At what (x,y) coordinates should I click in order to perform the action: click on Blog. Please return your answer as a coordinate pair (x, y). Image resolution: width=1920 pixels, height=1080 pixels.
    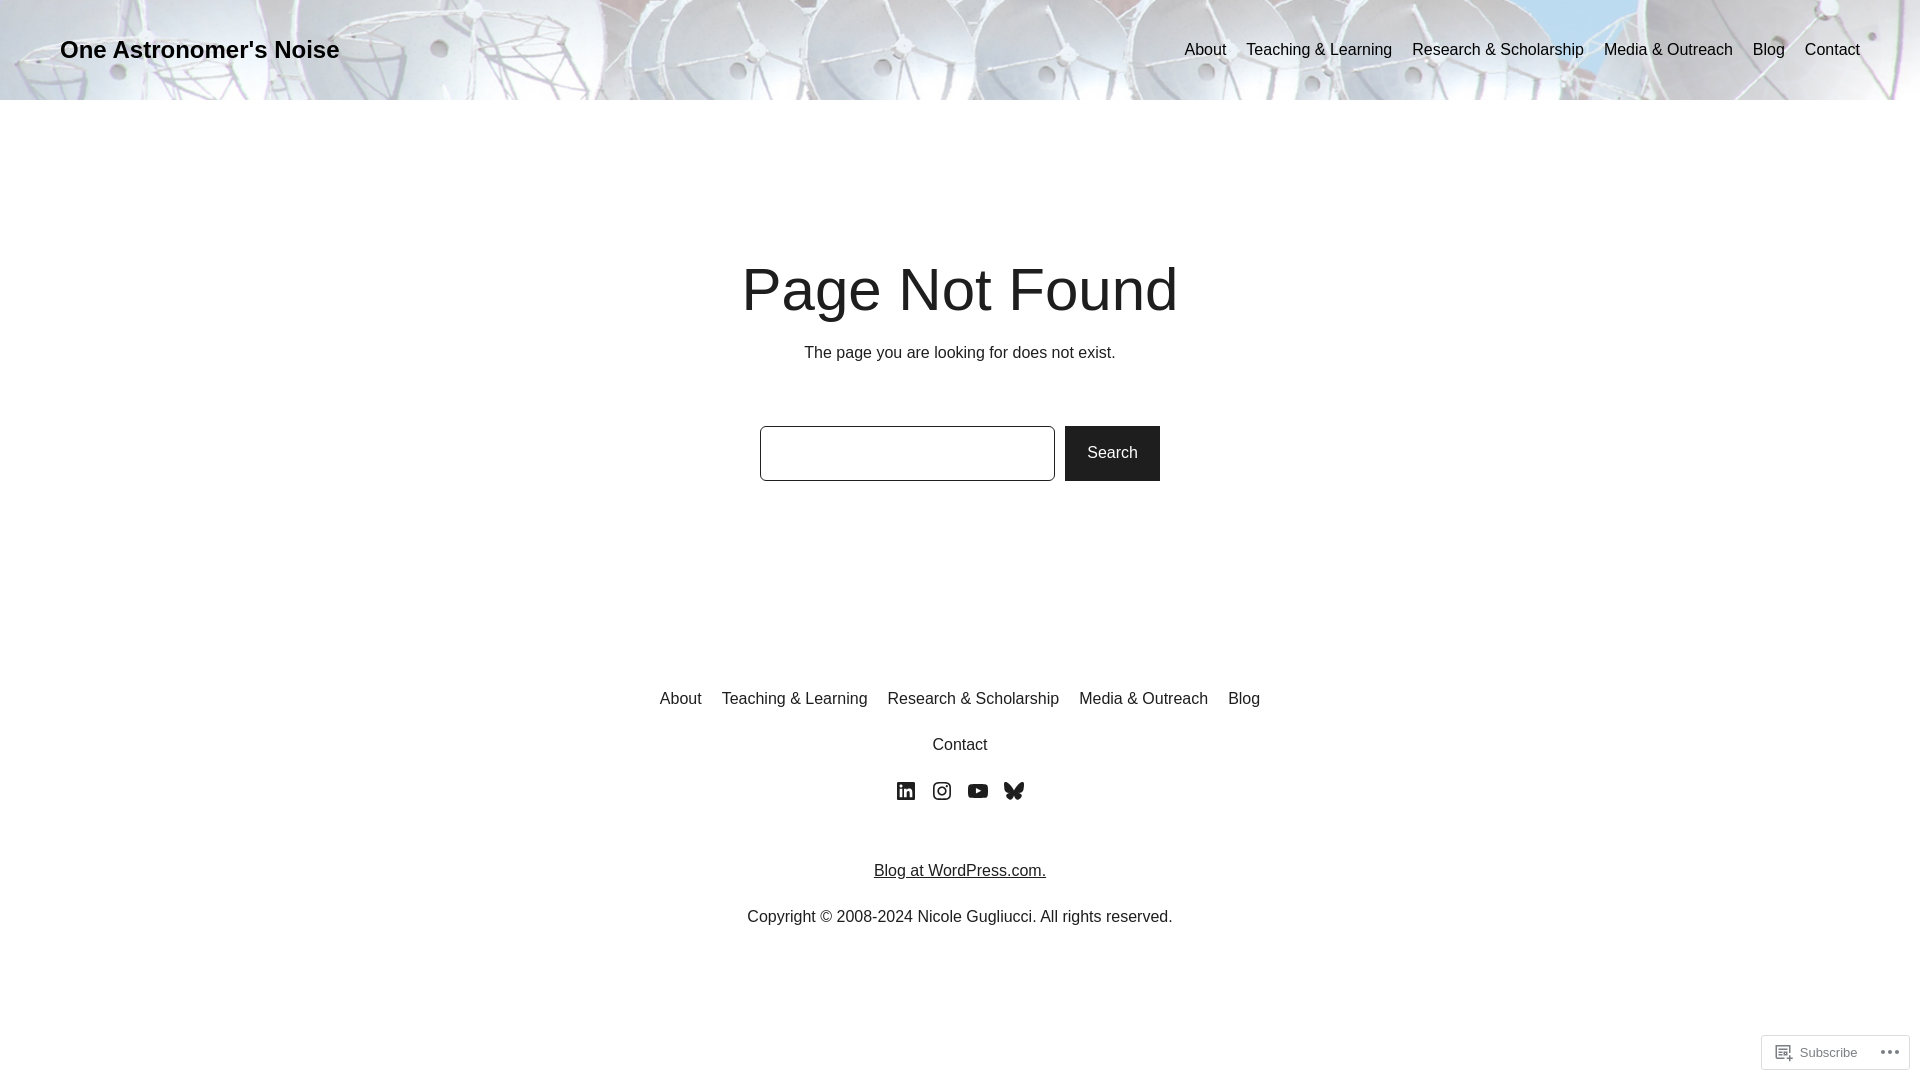
    Looking at the image, I should click on (1244, 698).